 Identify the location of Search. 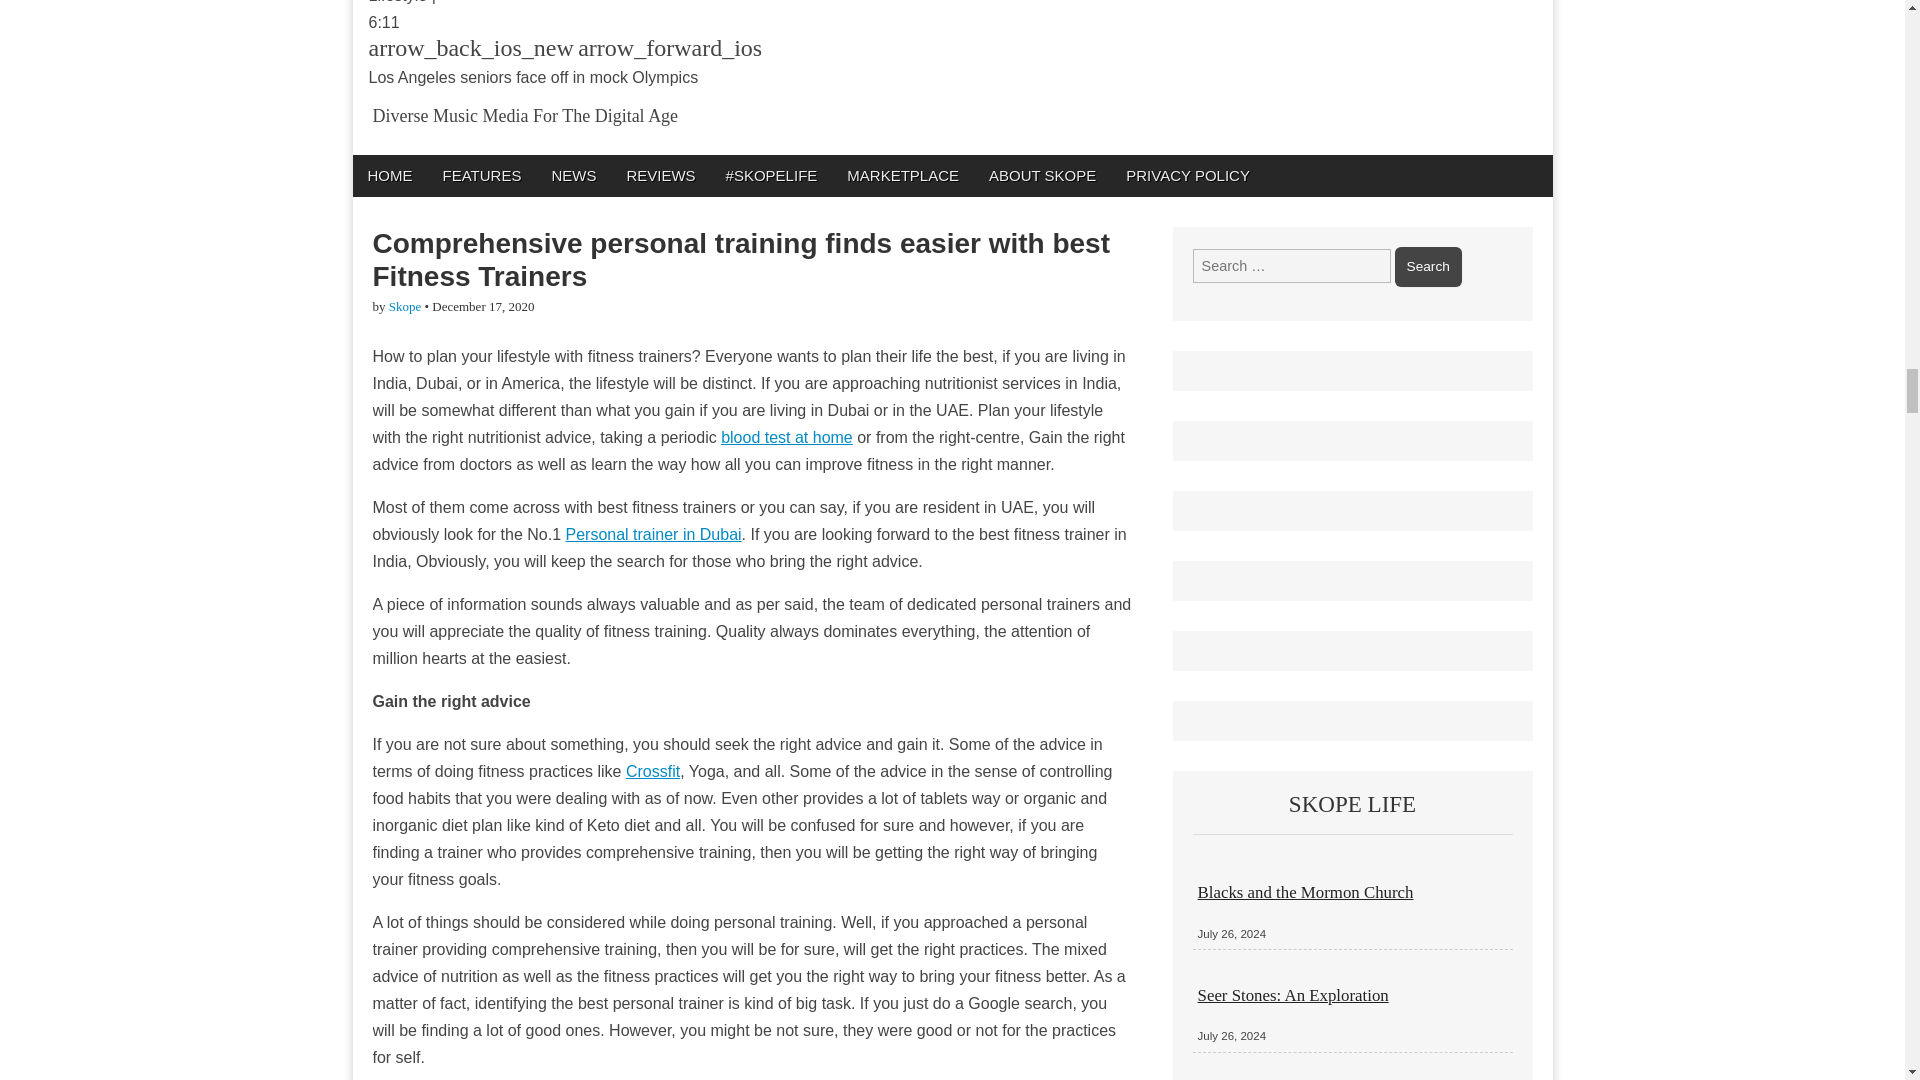
(1428, 267).